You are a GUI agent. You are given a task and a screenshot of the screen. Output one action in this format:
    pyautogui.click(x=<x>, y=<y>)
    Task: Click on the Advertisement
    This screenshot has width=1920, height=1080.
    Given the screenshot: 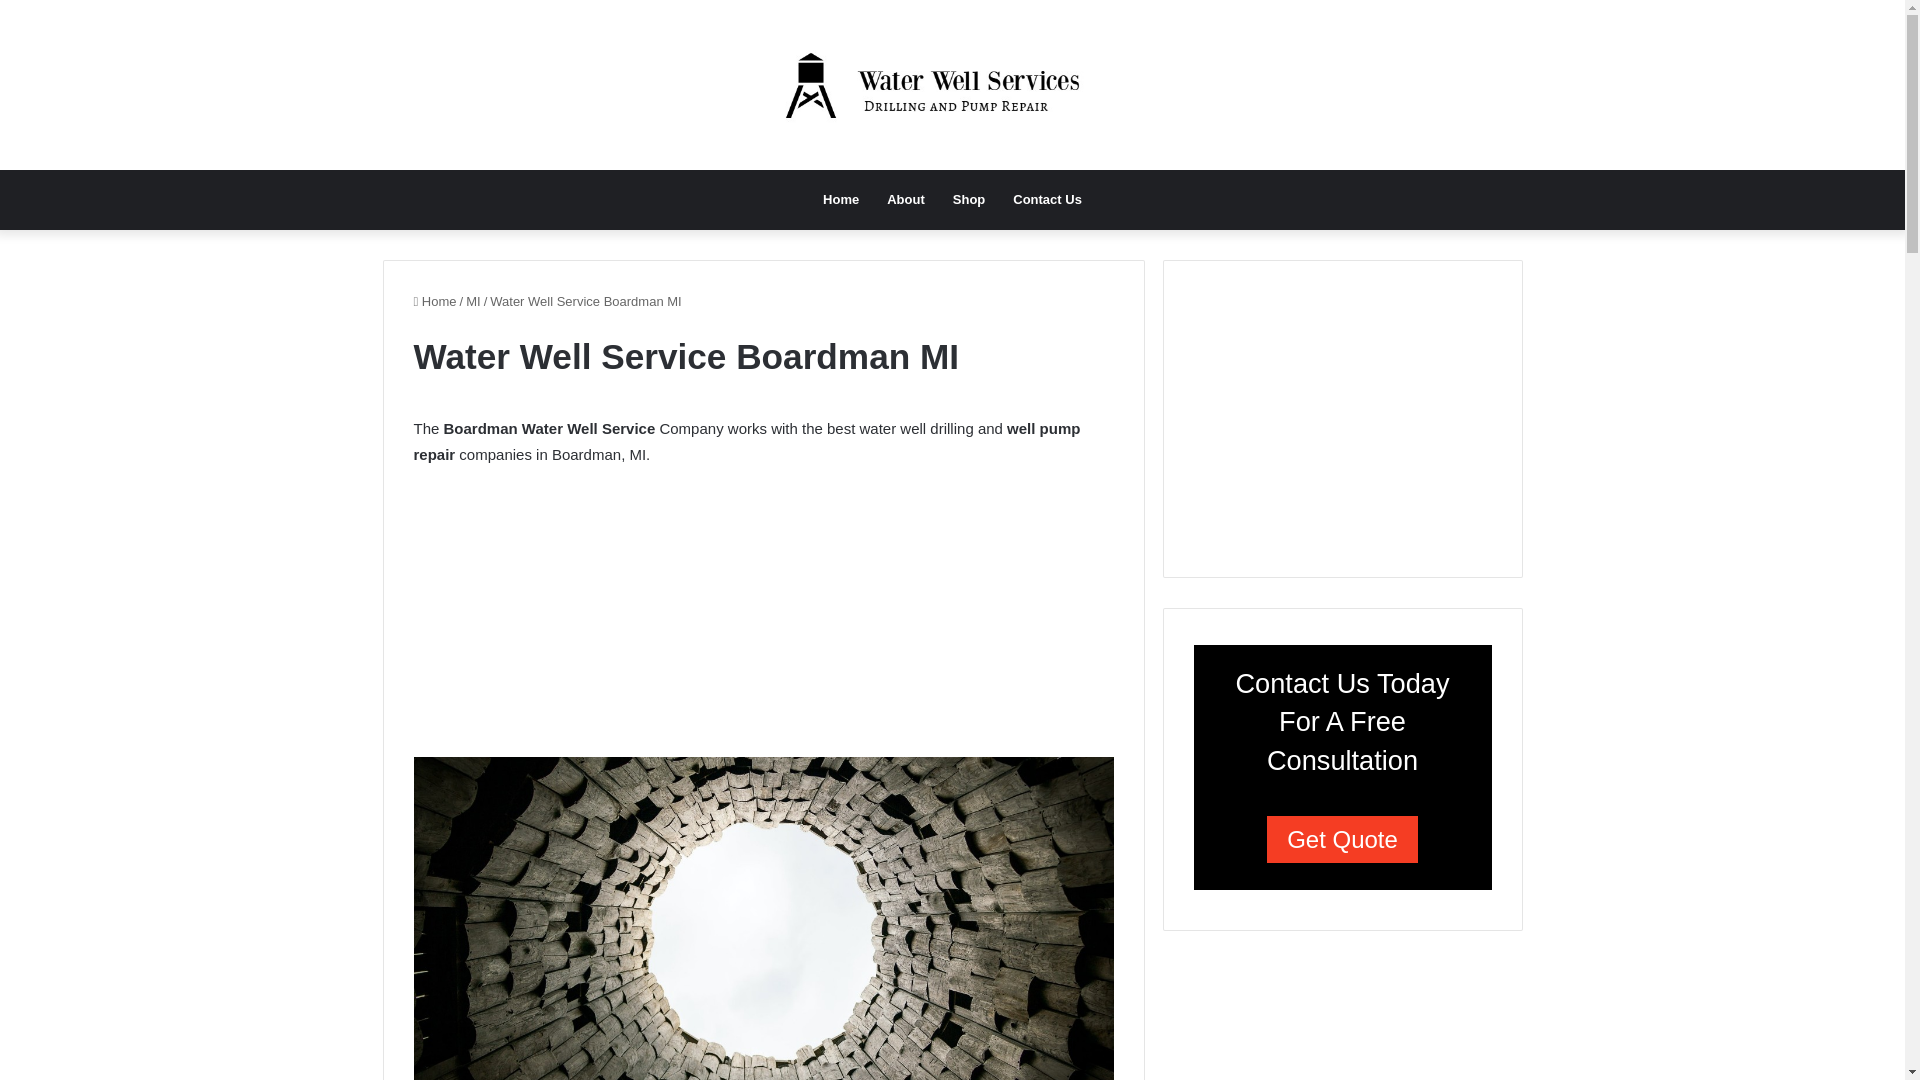 What is the action you would take?
    pyautogui.click(x=1344, y=416)
    